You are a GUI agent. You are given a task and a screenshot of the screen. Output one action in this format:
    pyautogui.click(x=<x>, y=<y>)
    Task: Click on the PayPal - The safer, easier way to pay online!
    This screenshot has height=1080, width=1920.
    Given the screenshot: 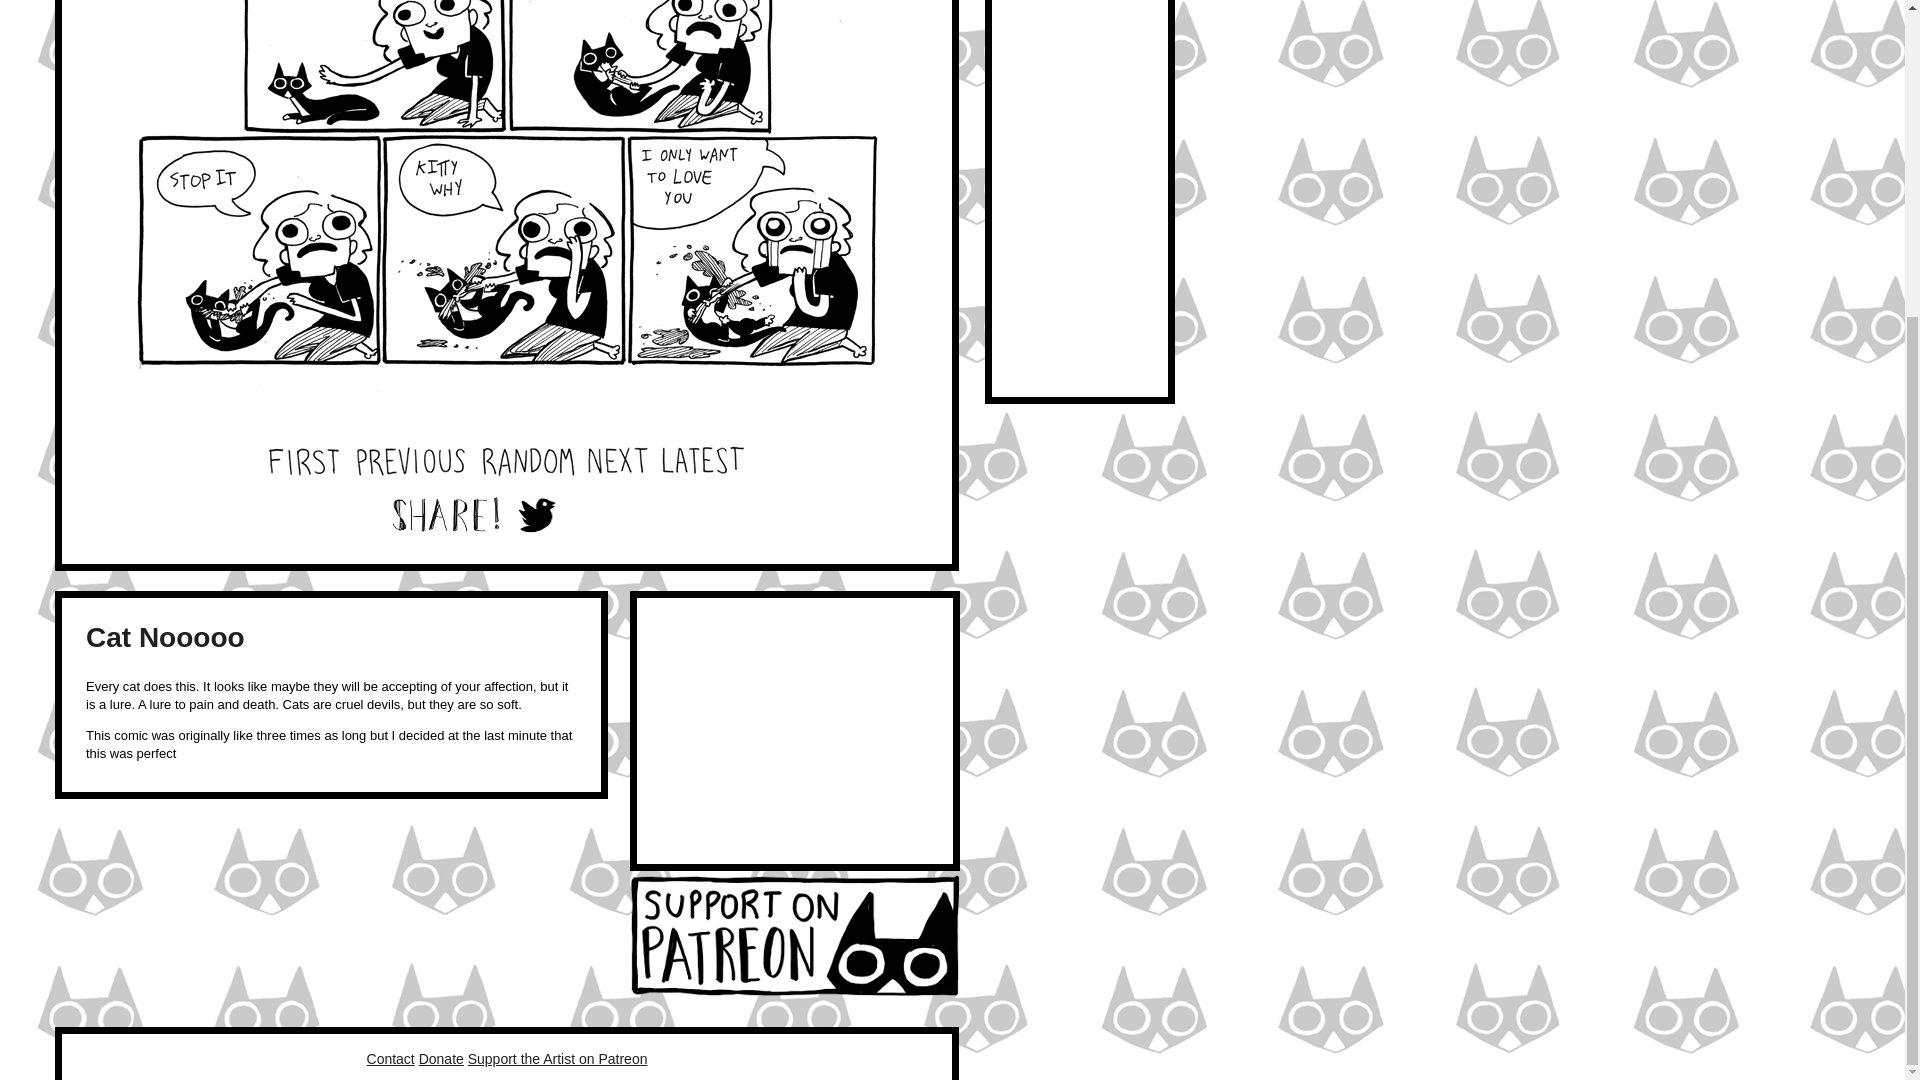 What is the action you would take?
    pyautogui.click(x=441, y=1058)
    